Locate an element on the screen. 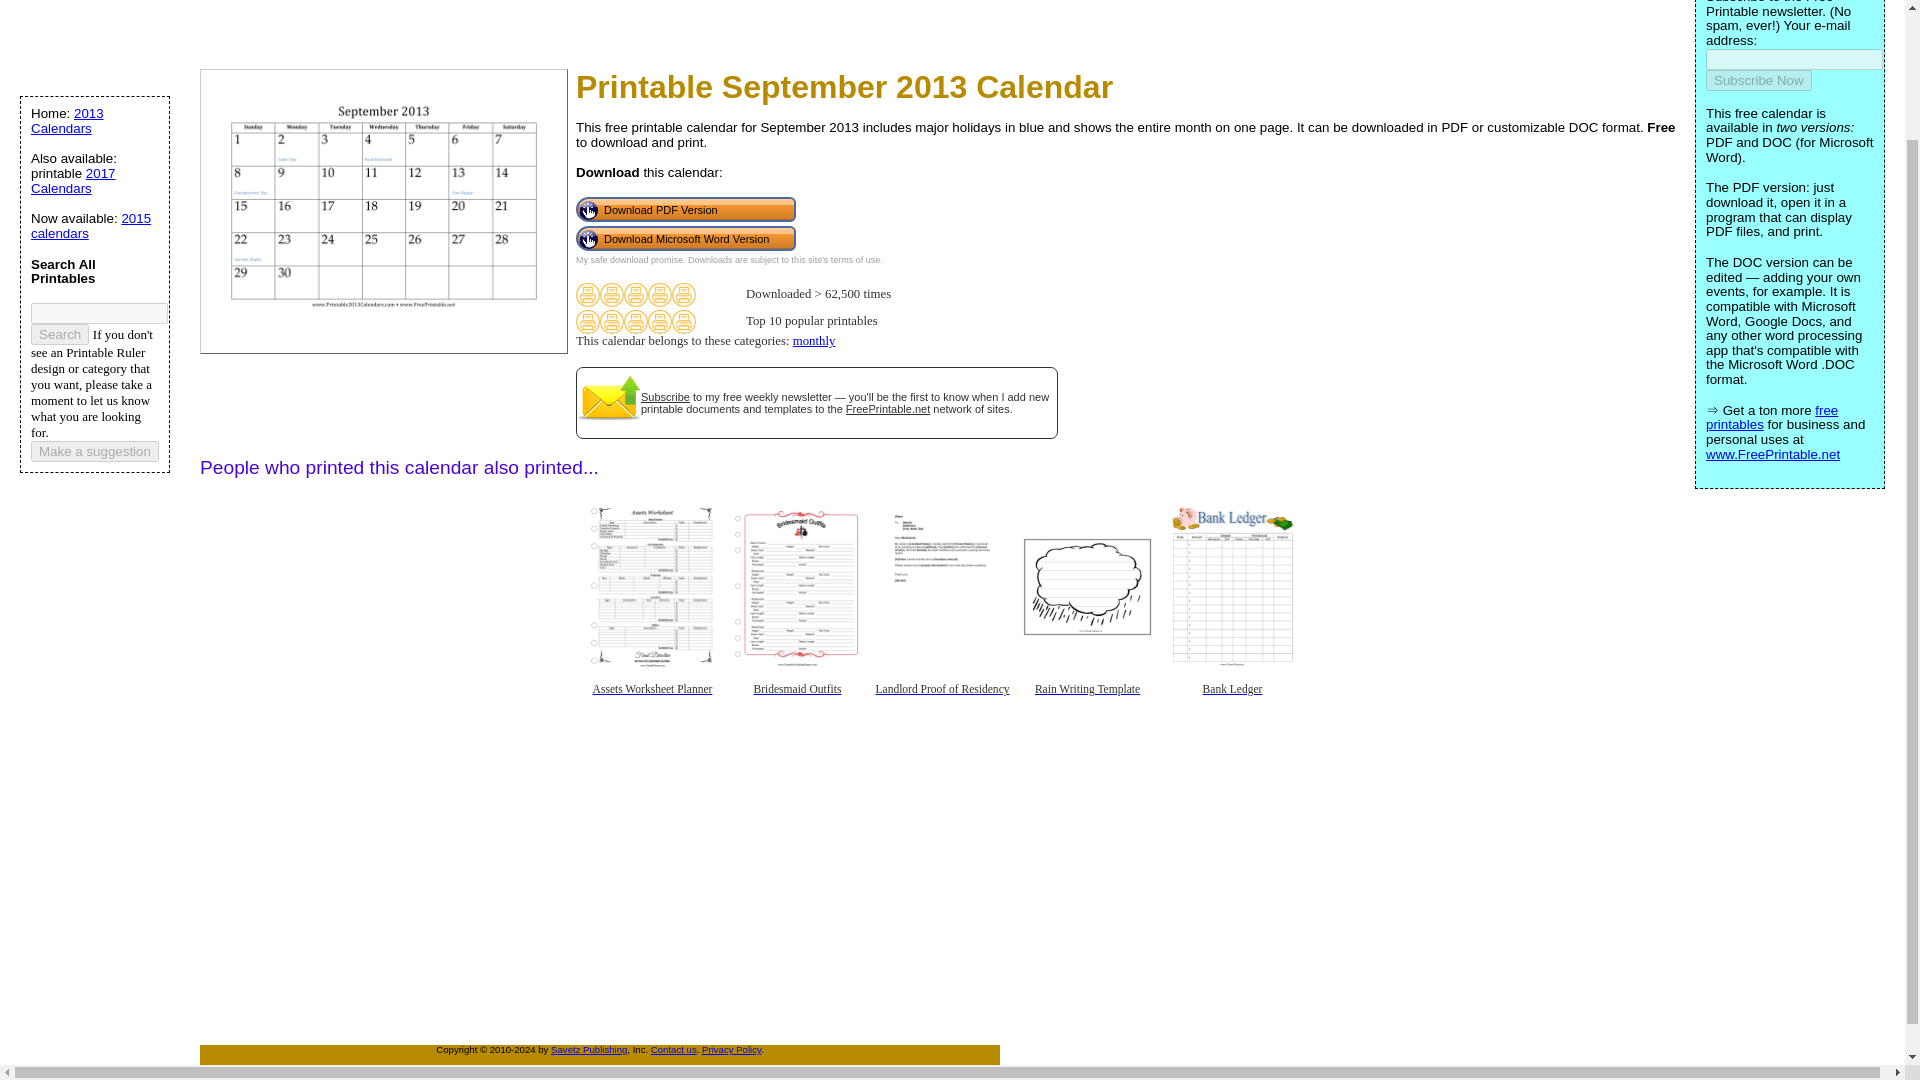 This screenshot has height=1080, width=1920. Contact us is located at coordinates (673, 1050).